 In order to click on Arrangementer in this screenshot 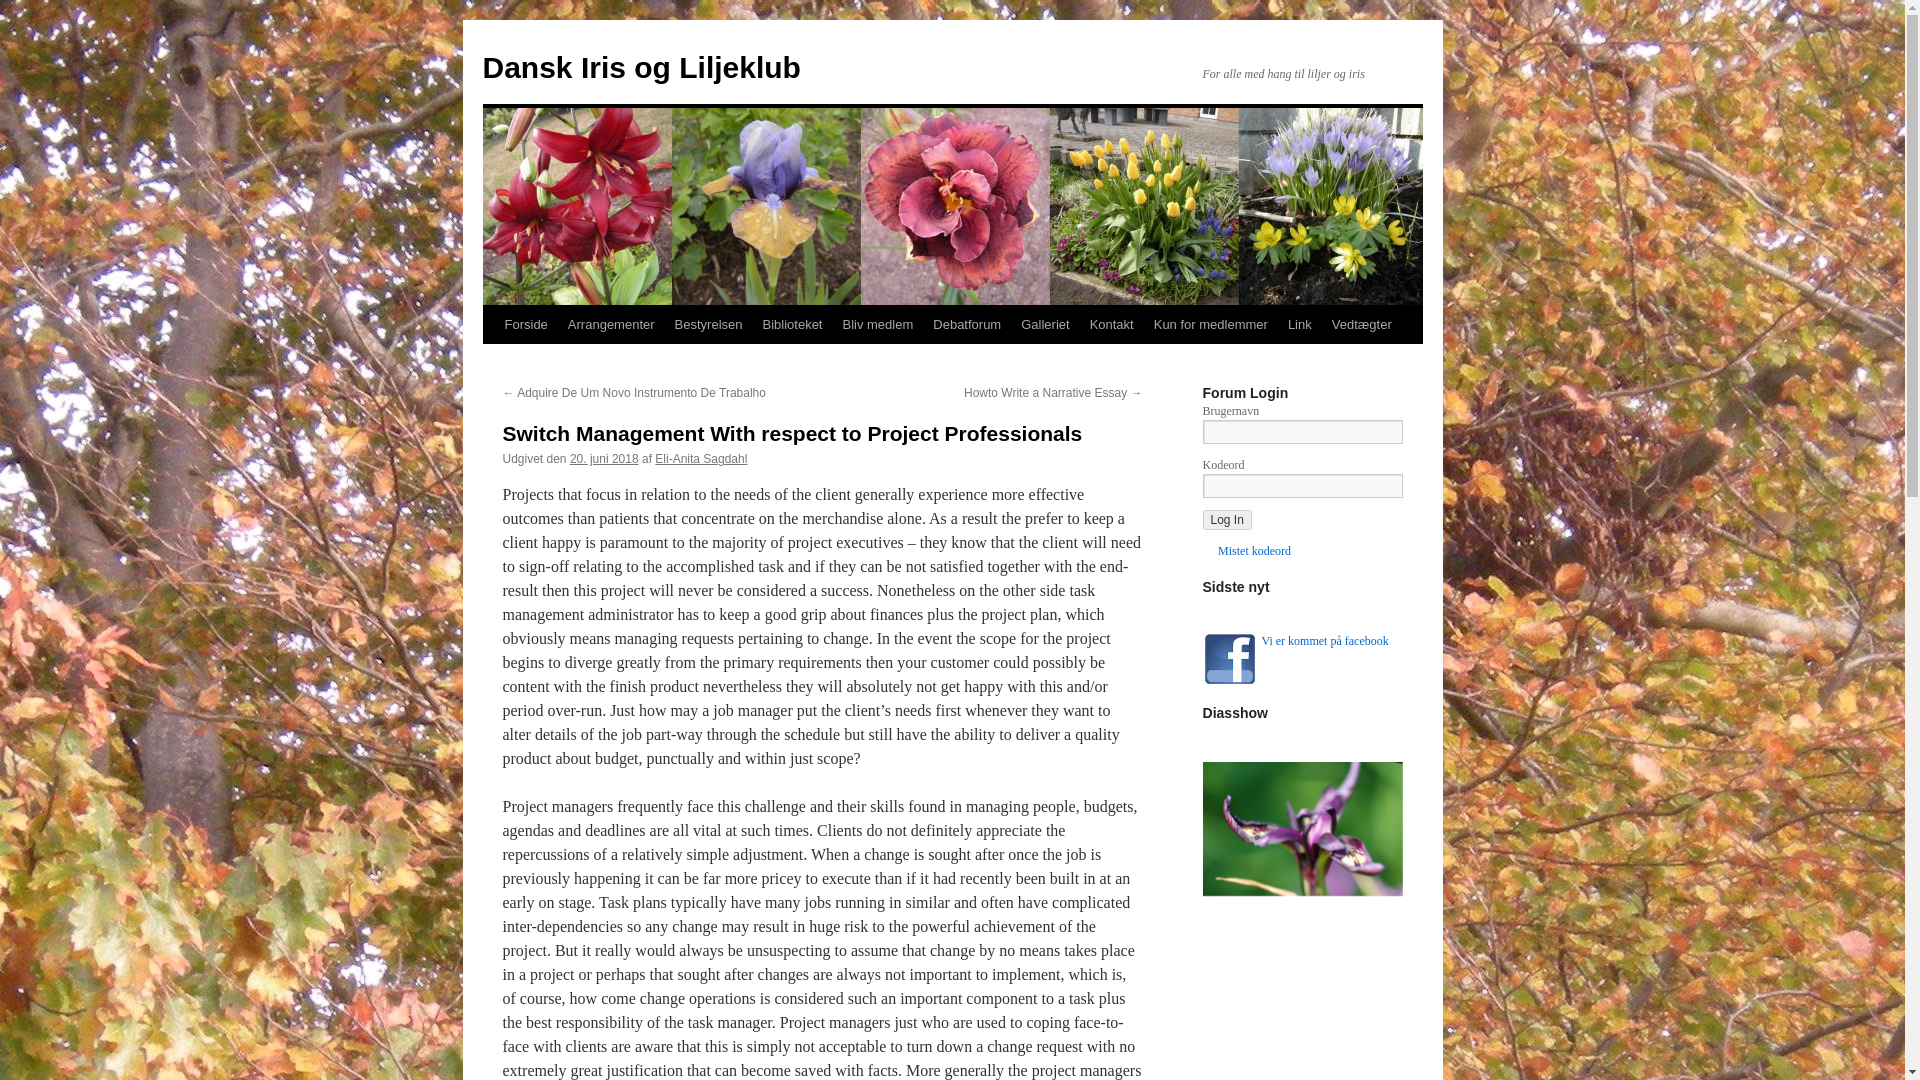, I will do `click(611, 324)`.